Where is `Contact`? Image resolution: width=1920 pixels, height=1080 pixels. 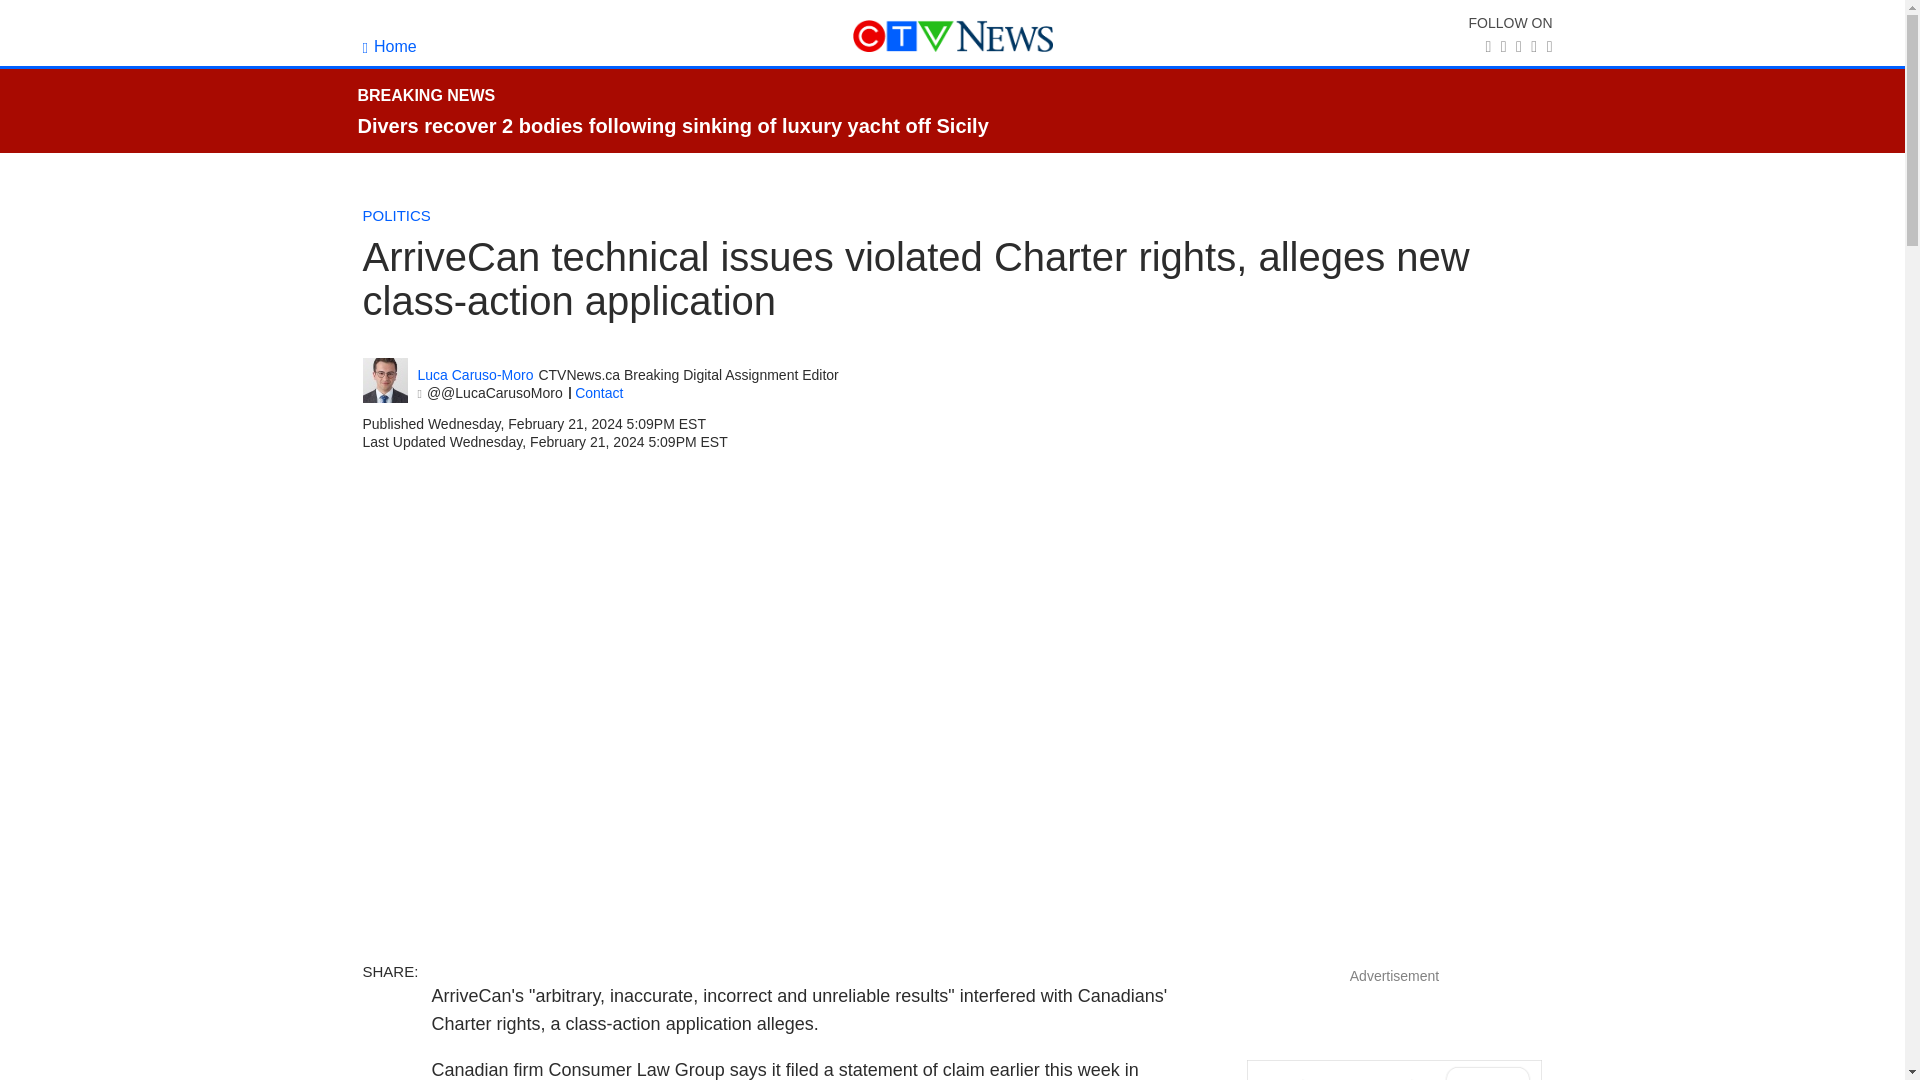 Contact is located at coordinates (598, 392).